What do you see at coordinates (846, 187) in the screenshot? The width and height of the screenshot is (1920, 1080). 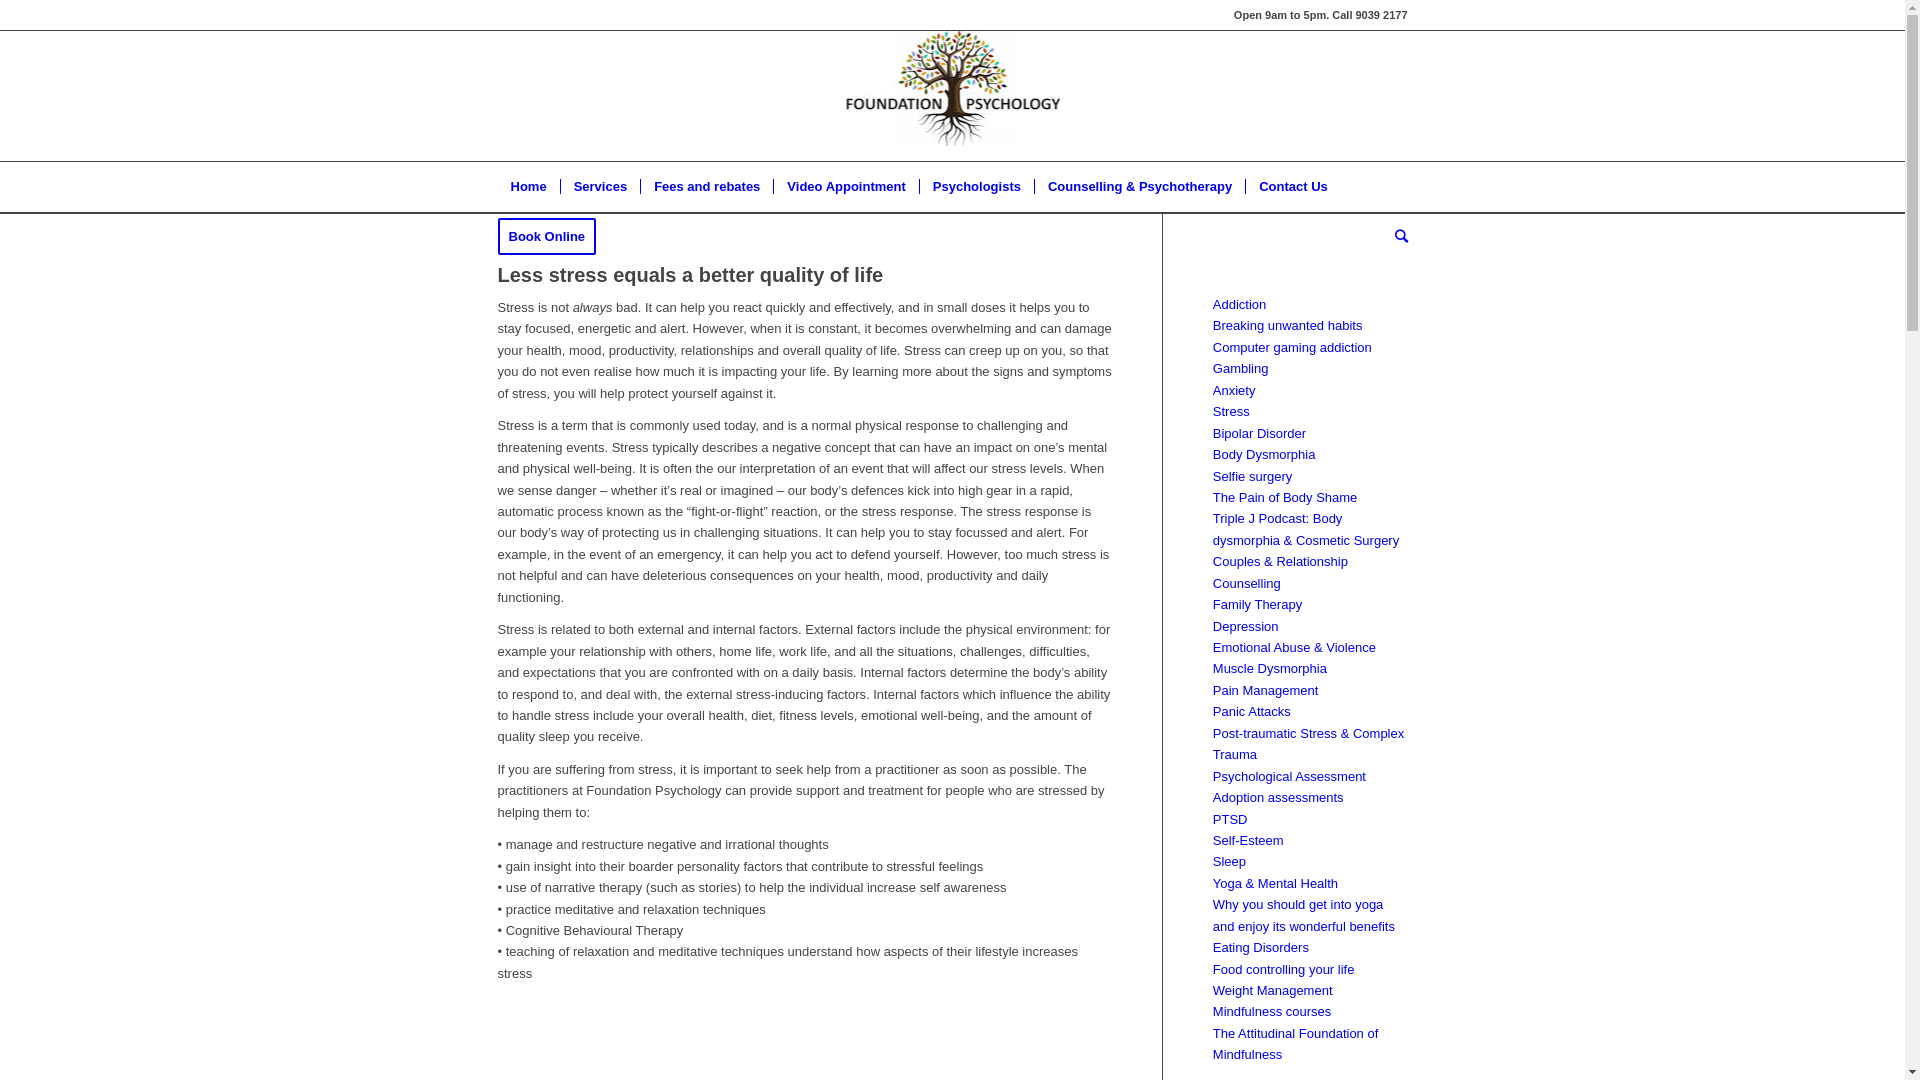 I see `Video Appointment` at bounding box center [846, 187].